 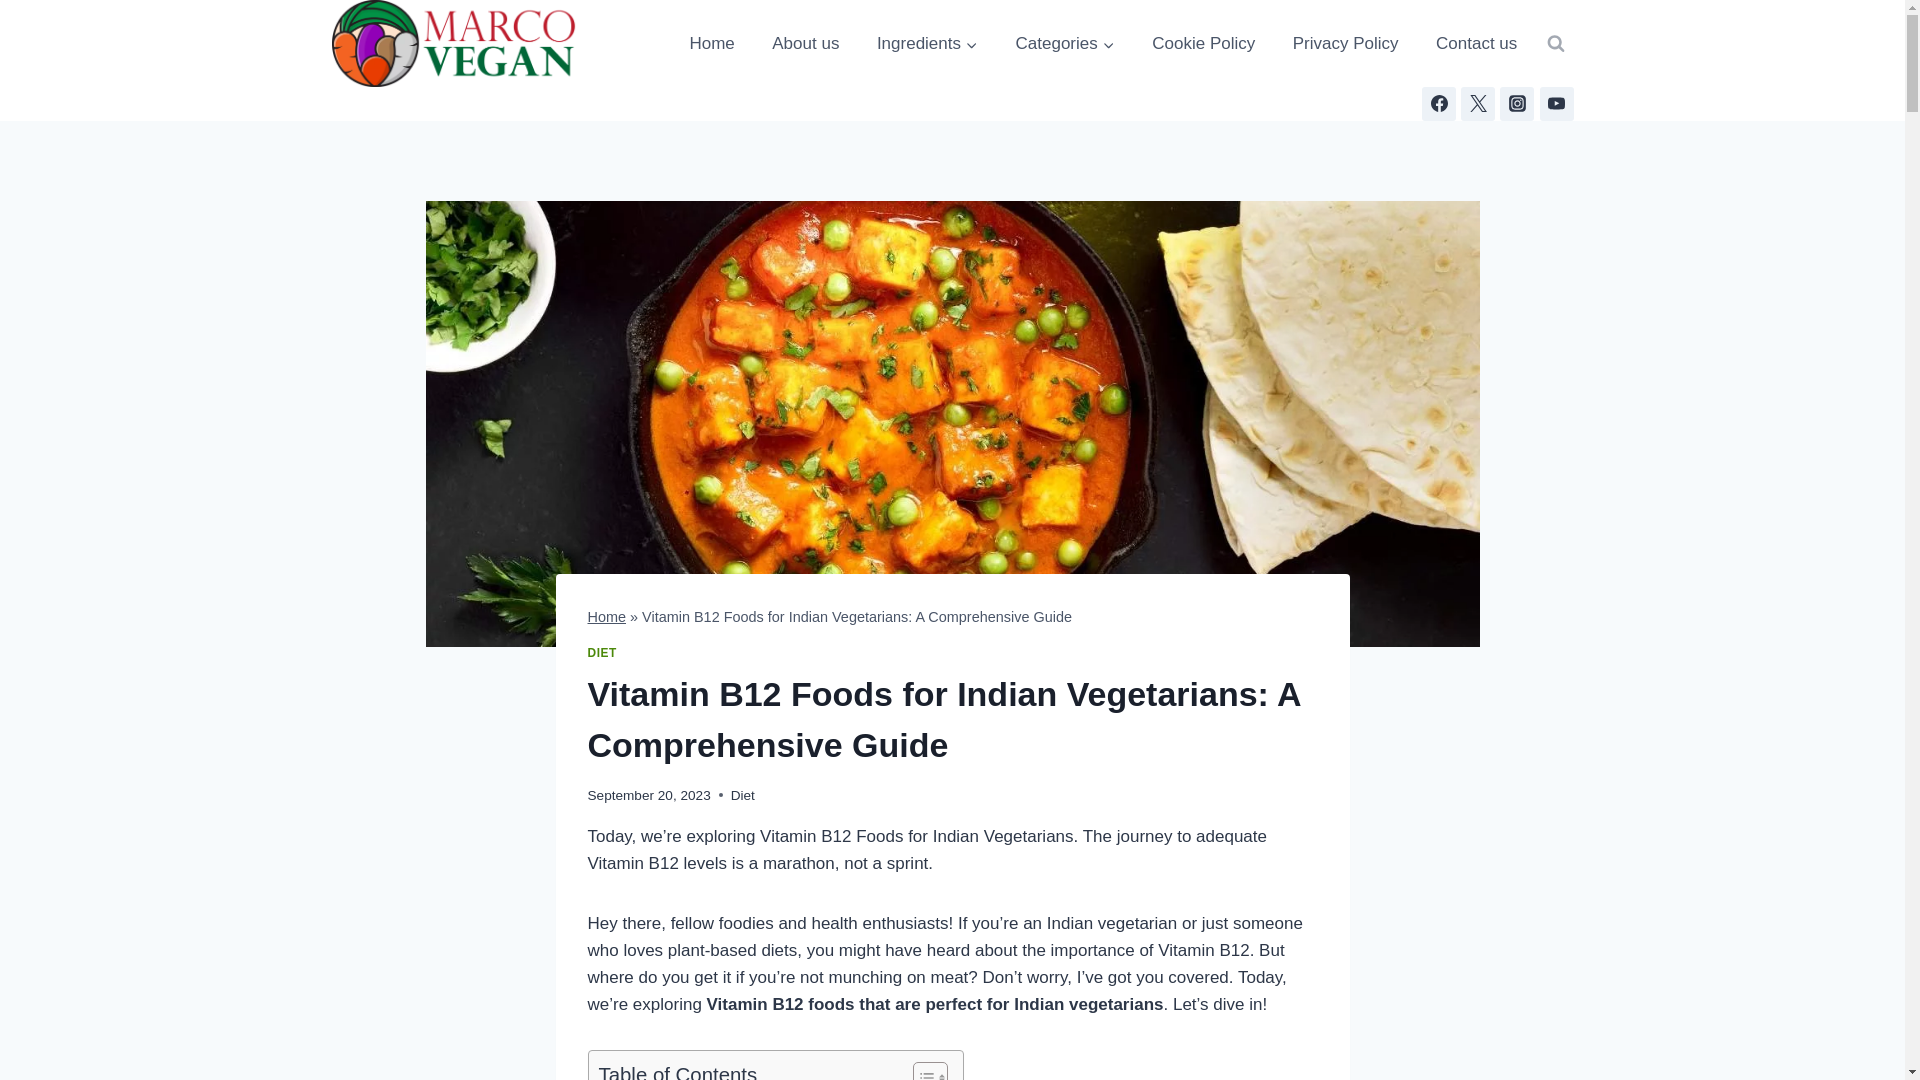 I want to click on DIET, so click(x=602, y=652).